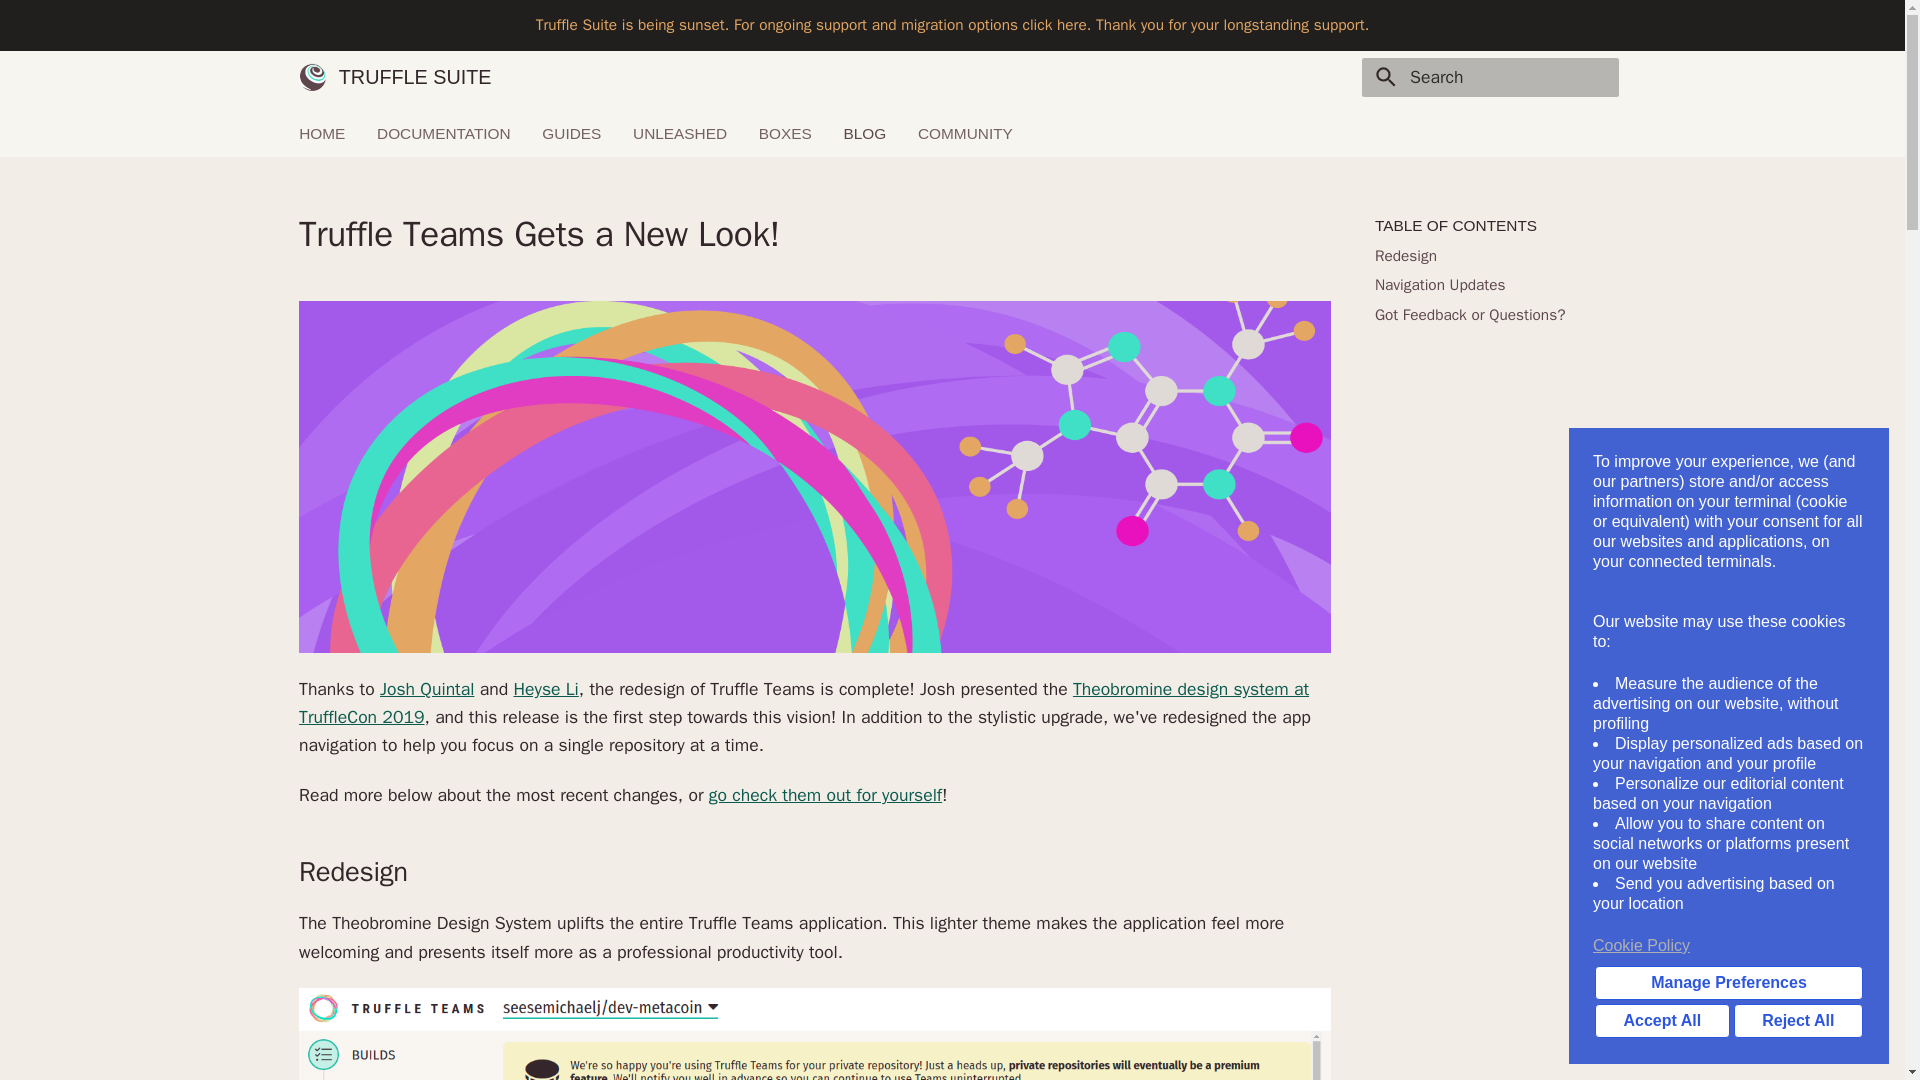 The image size is (1920, 1080). Describe the element at coordinates (680, 132) in the screenshot. I see `UNLEASHED` at that location.